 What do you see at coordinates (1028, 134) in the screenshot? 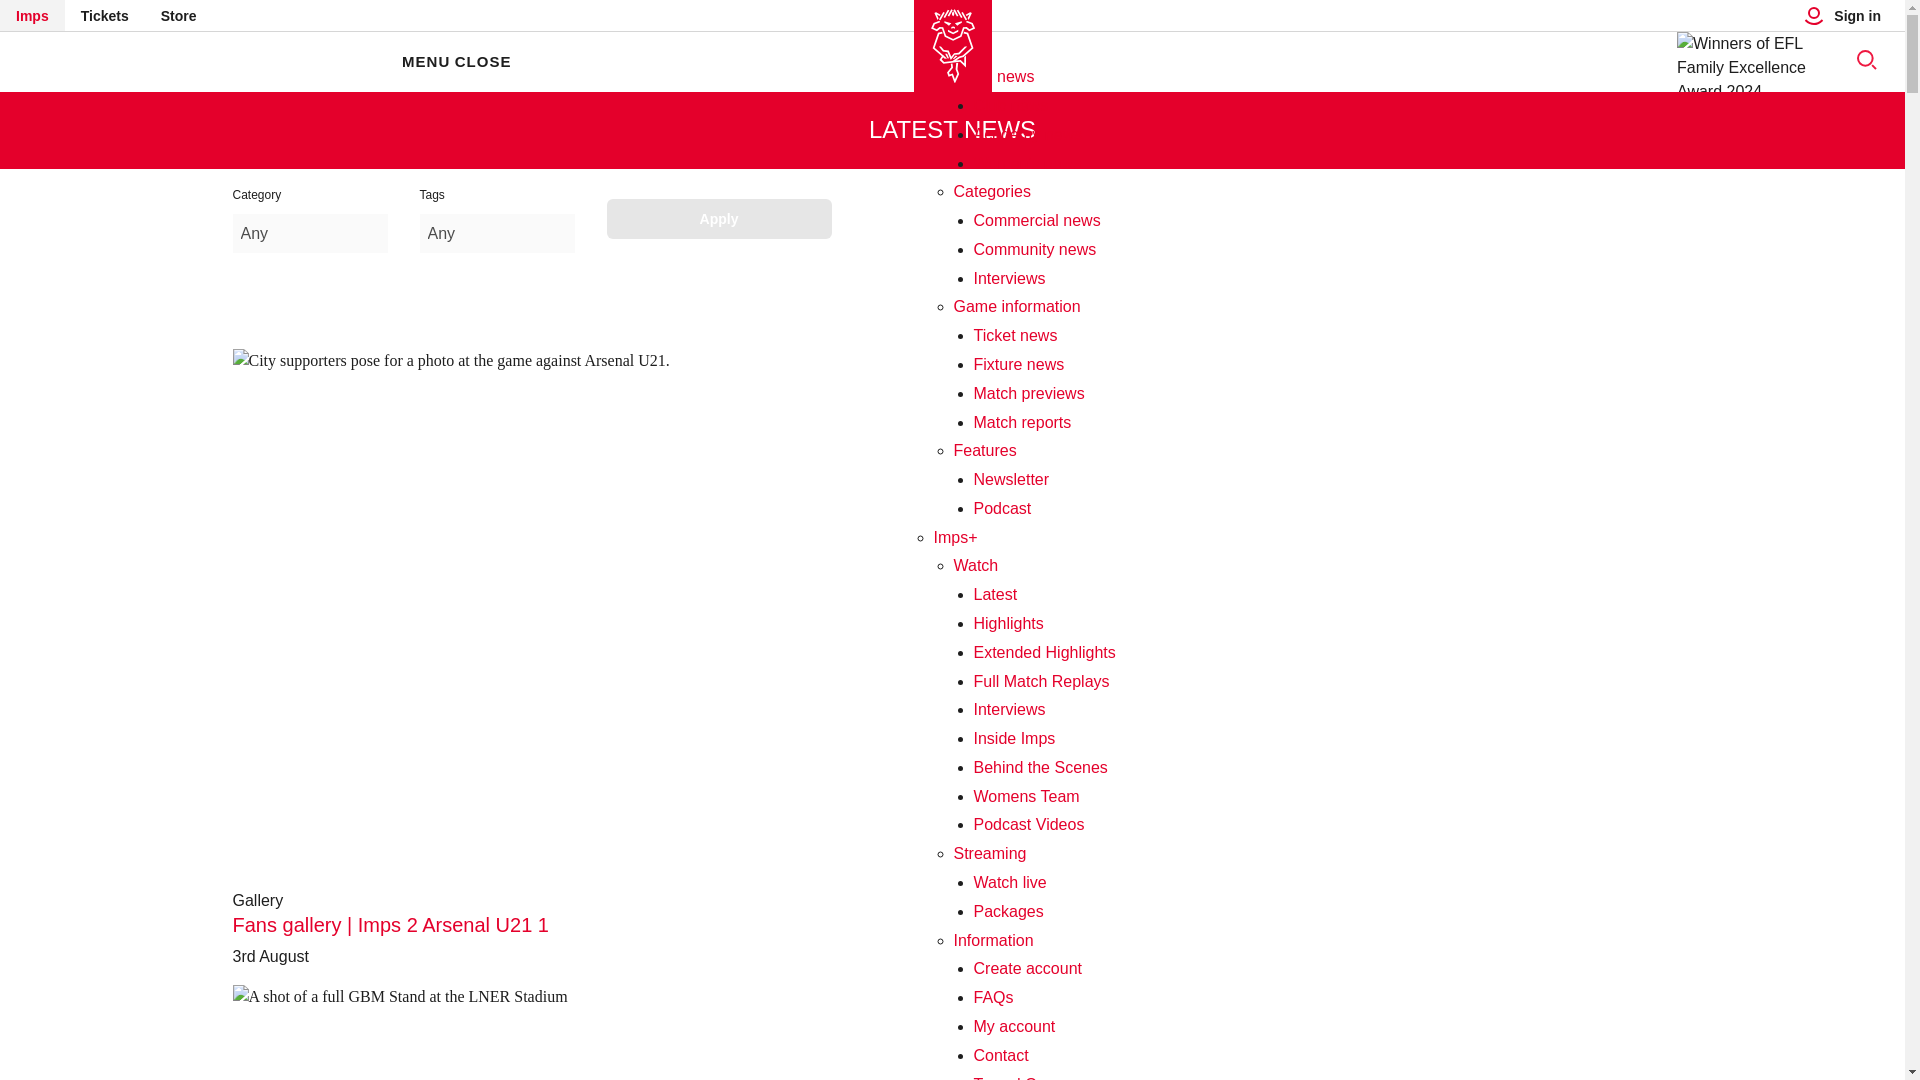
I see `Academy news` at bounding box center [1028, 134].